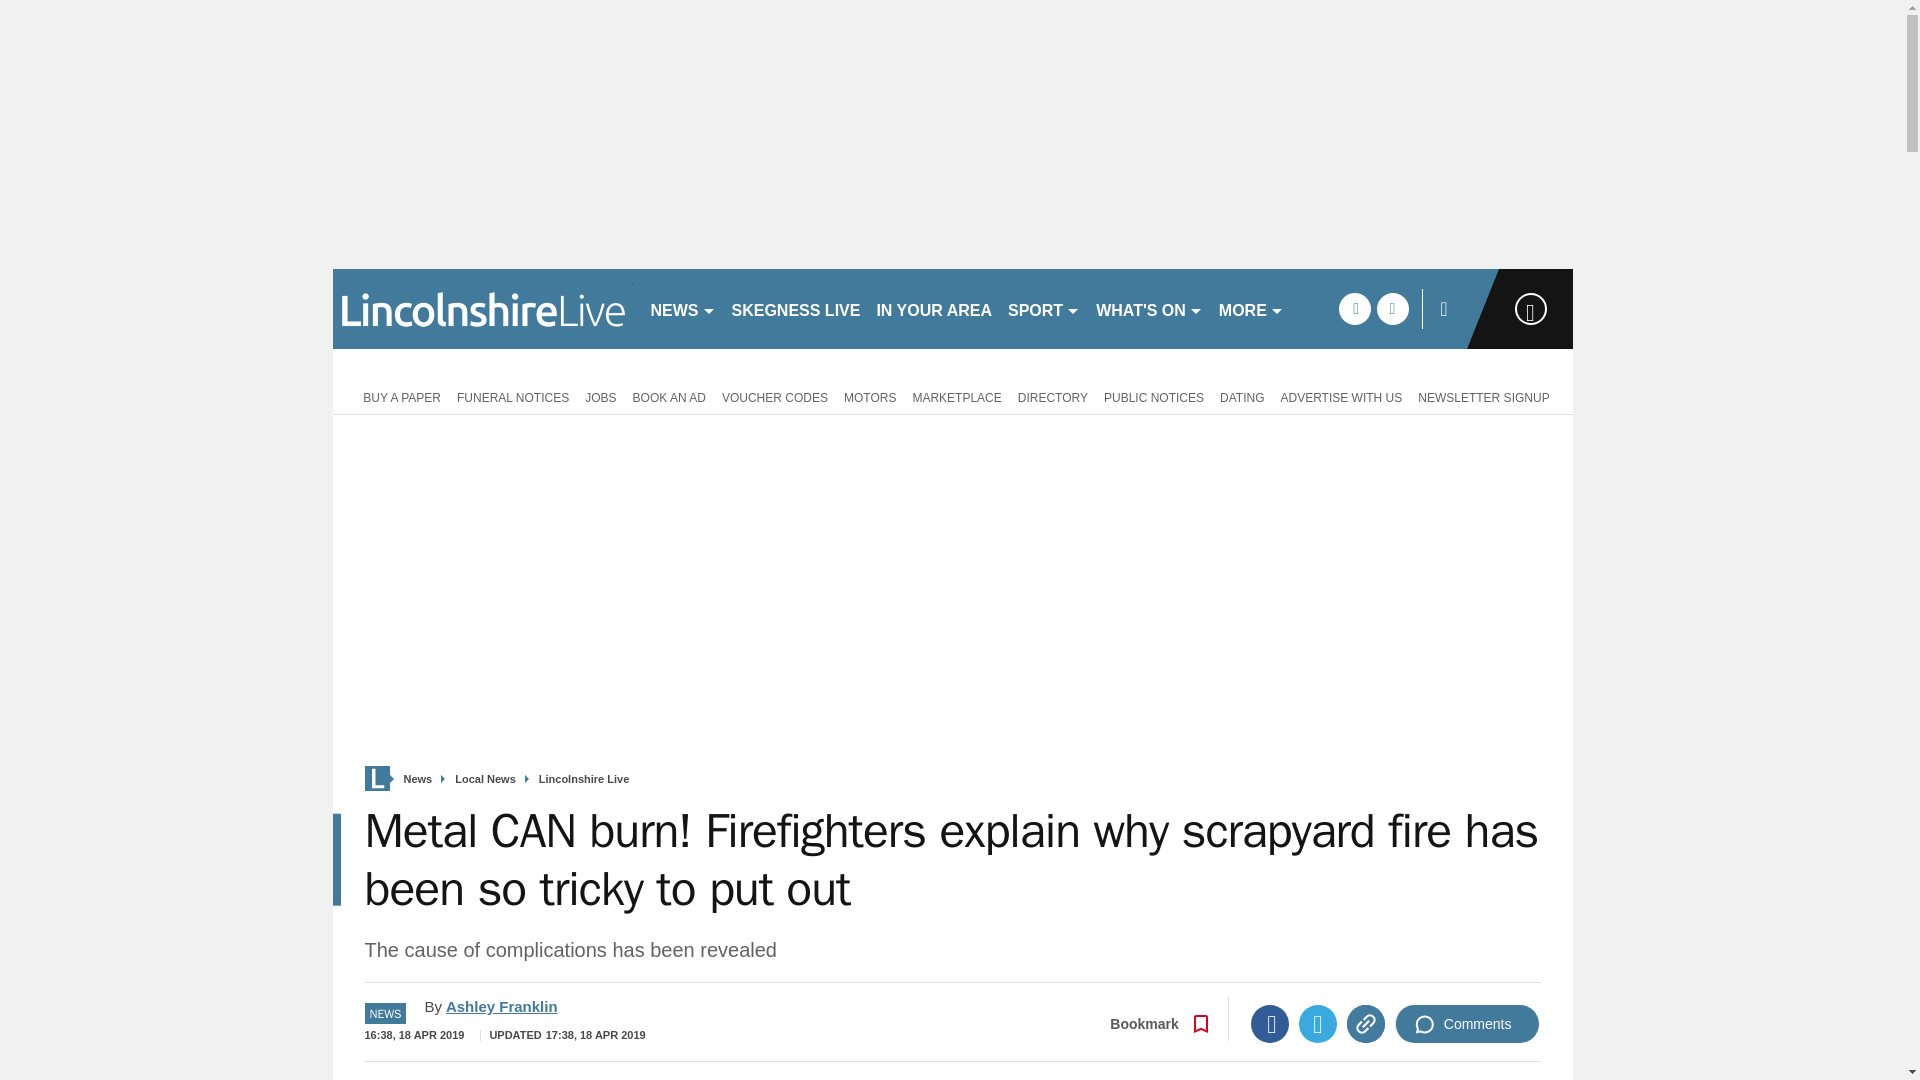 This screenshot has height=1080, width=1920. I want to click on WHAT'S ON, so click(1150, 308).